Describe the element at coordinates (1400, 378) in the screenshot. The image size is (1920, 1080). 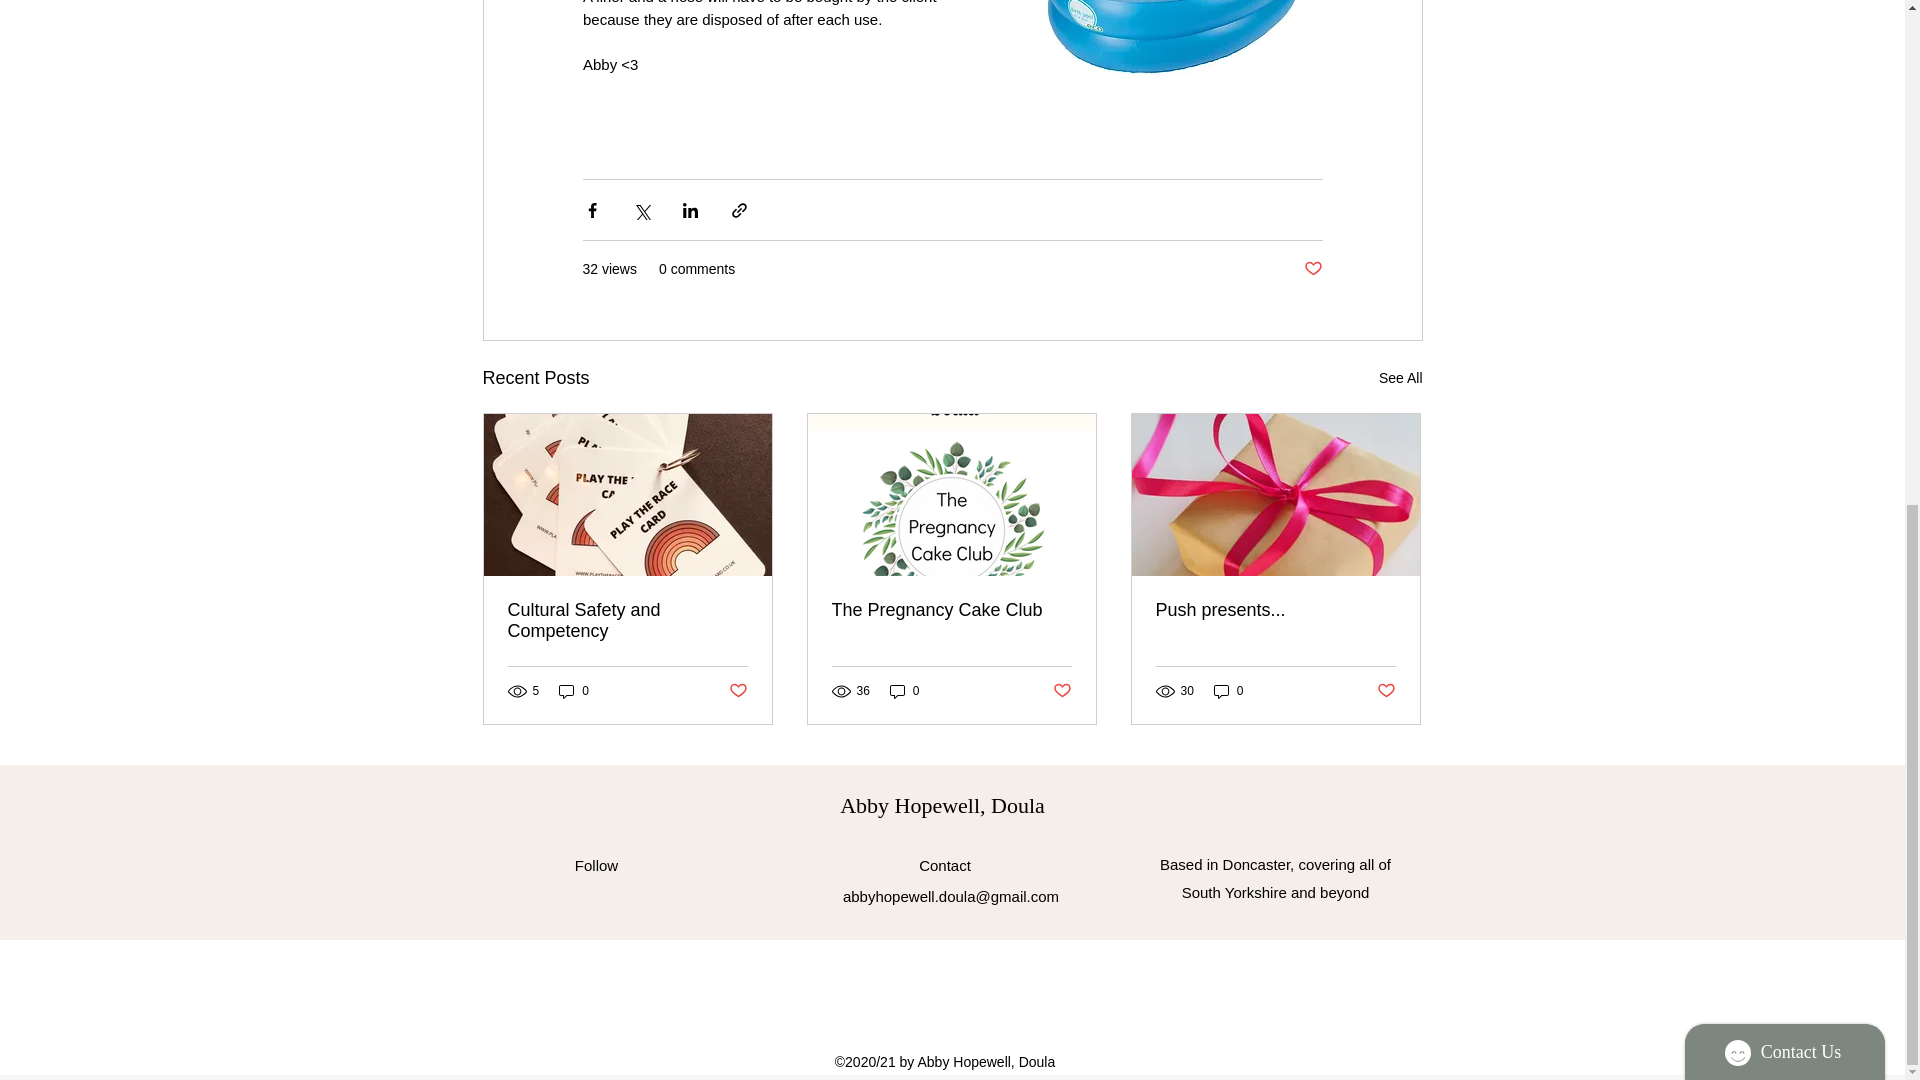
I see `See All` at that location.